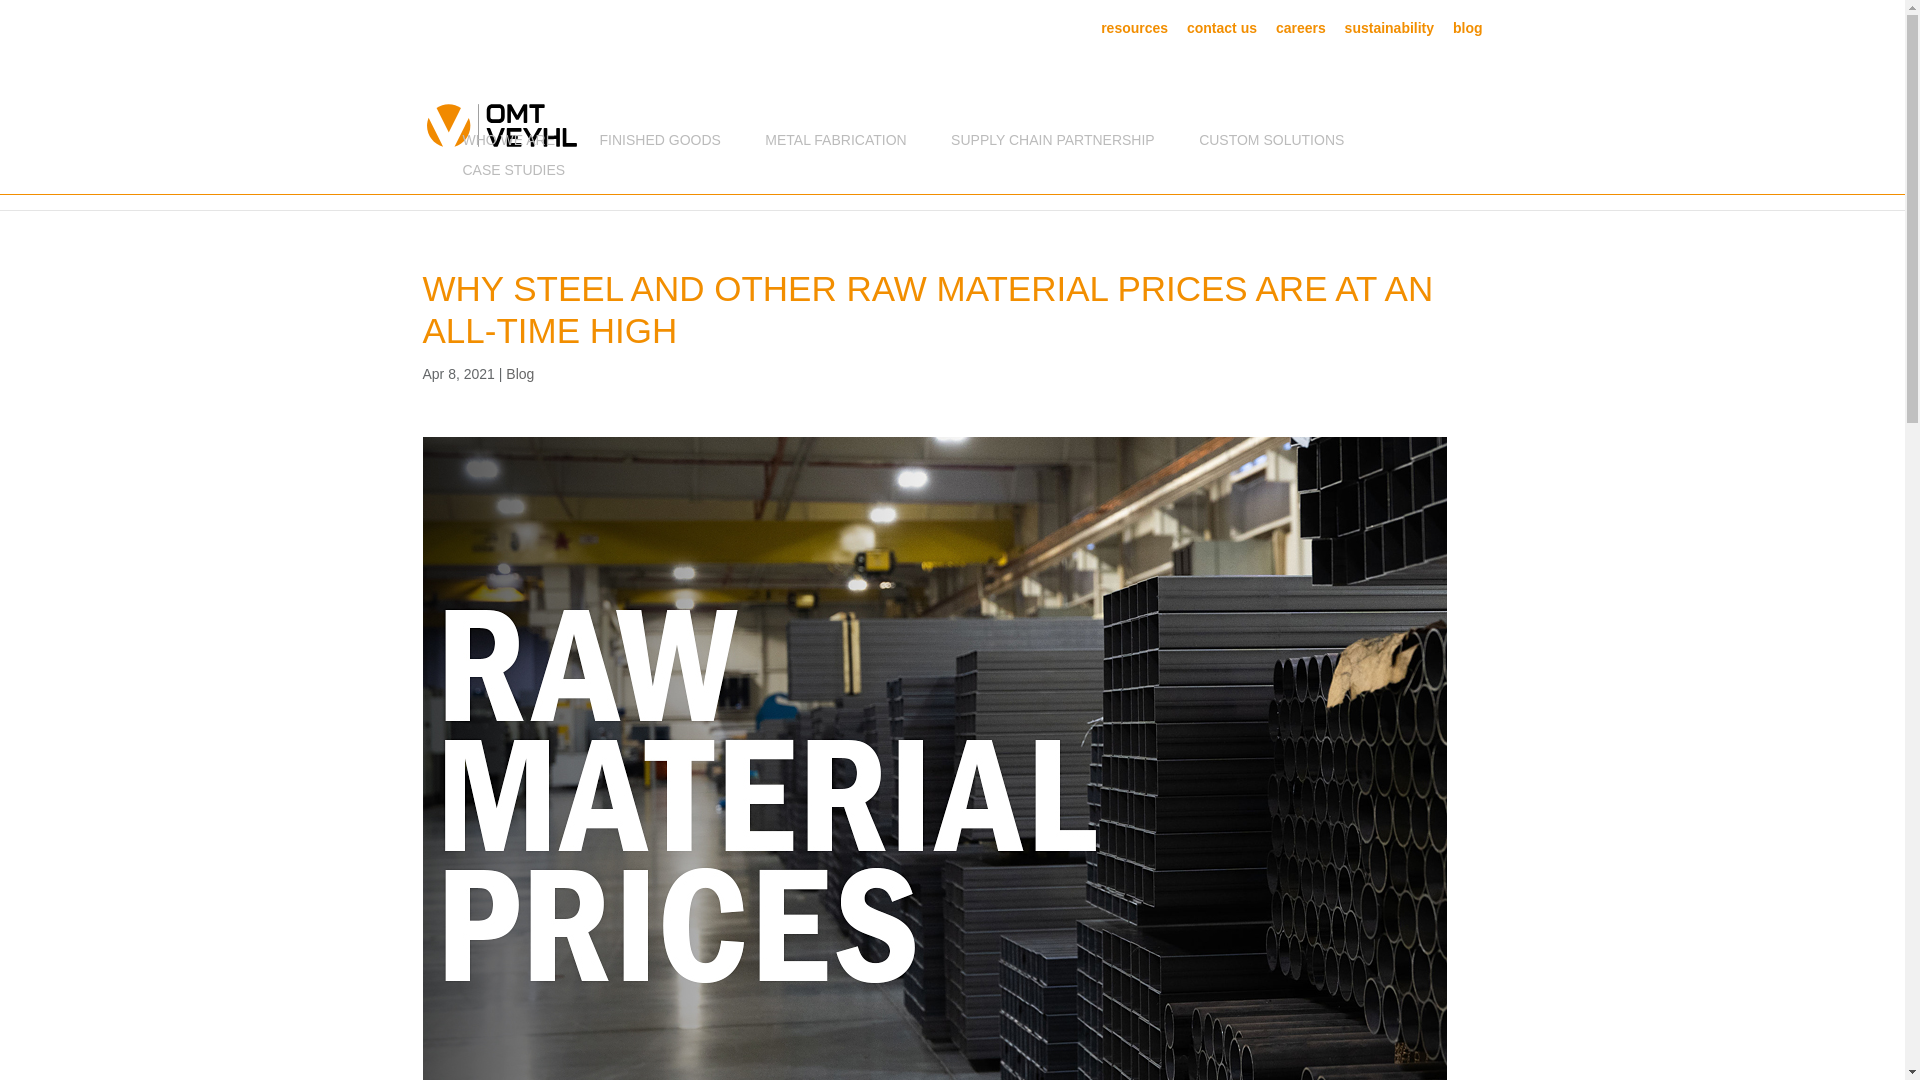 Image resolution: width=1920 pixels, height=1080 pixels. Describe the element at coordinates (1052, 144) in the screenshot. I see `SUPPLY CHAIN PARTNERSHIP` at that location.